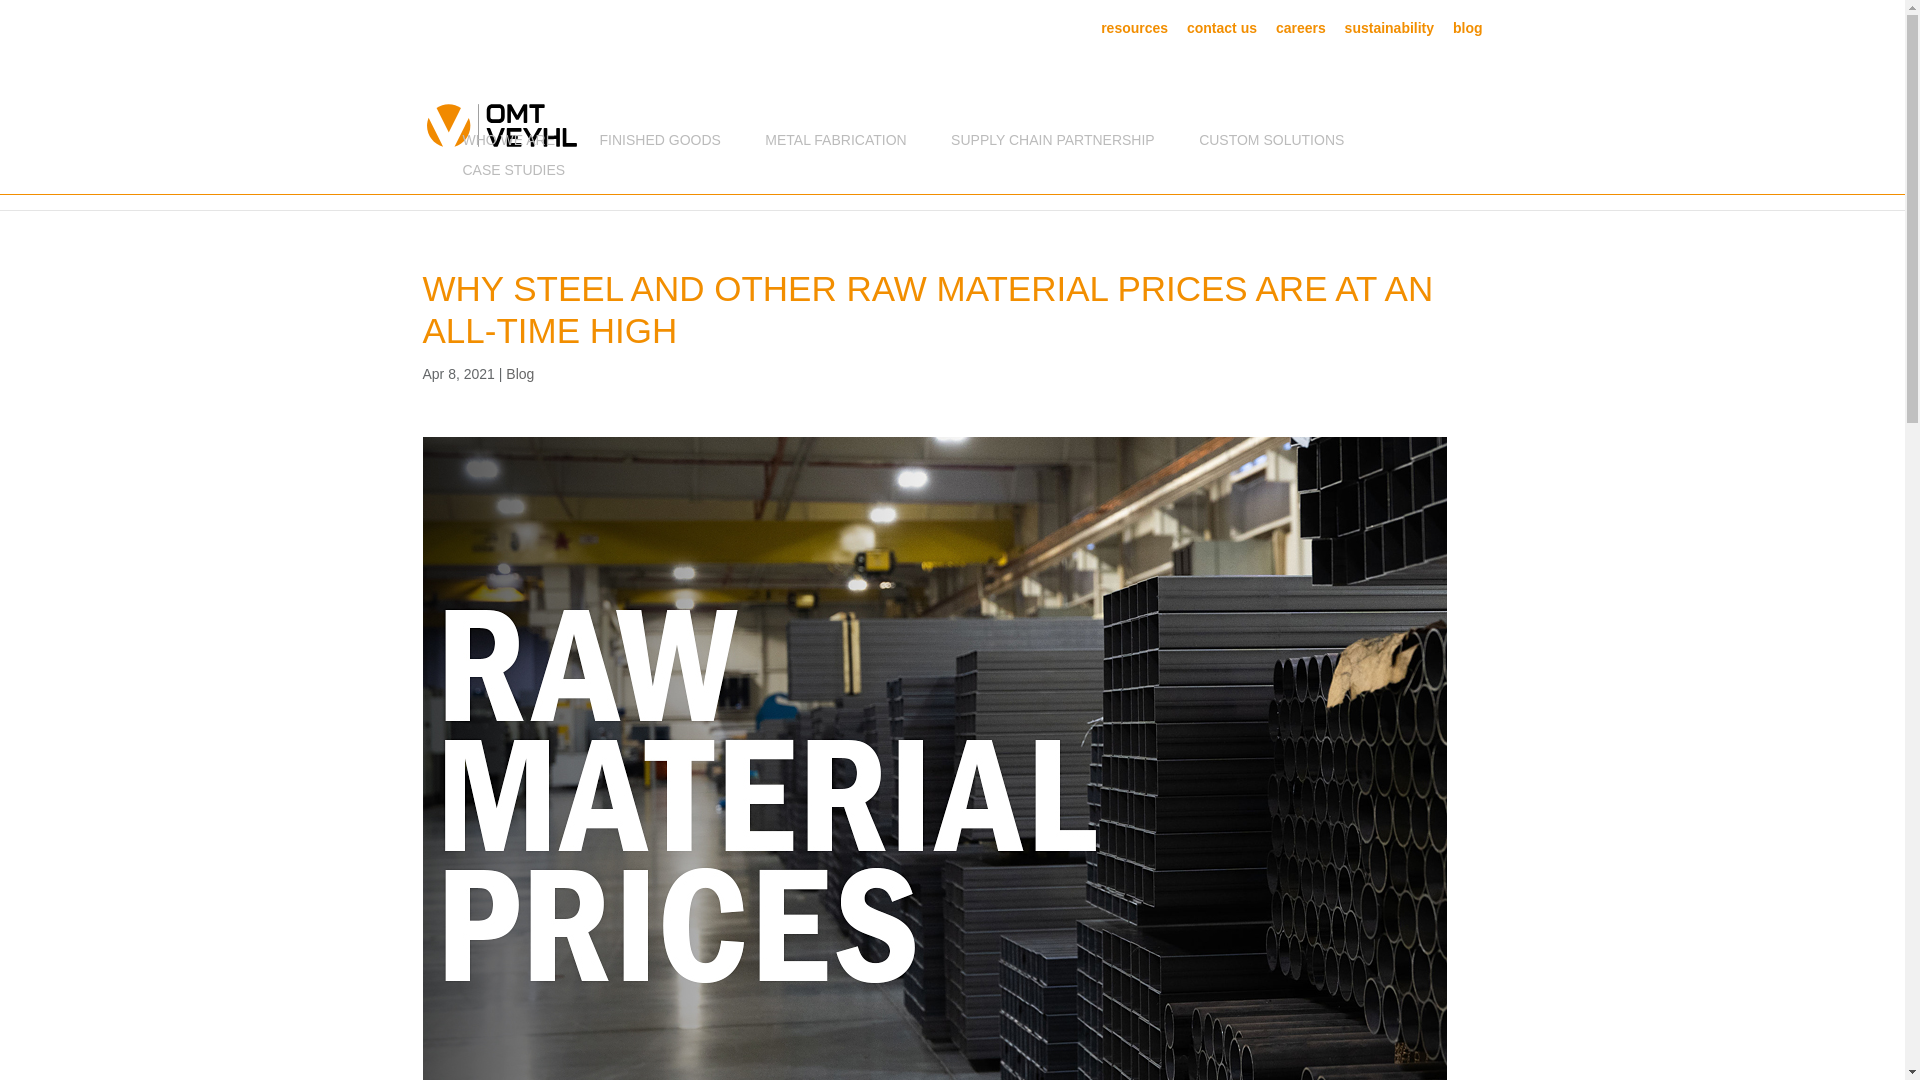 Image resolution: width=1920 pixels, height=1080 pixels. Describe the element at coordinates (1052, 144) in the screenshot. I see `SUPPLY CHAIN PARTNERSHIP` at that location.